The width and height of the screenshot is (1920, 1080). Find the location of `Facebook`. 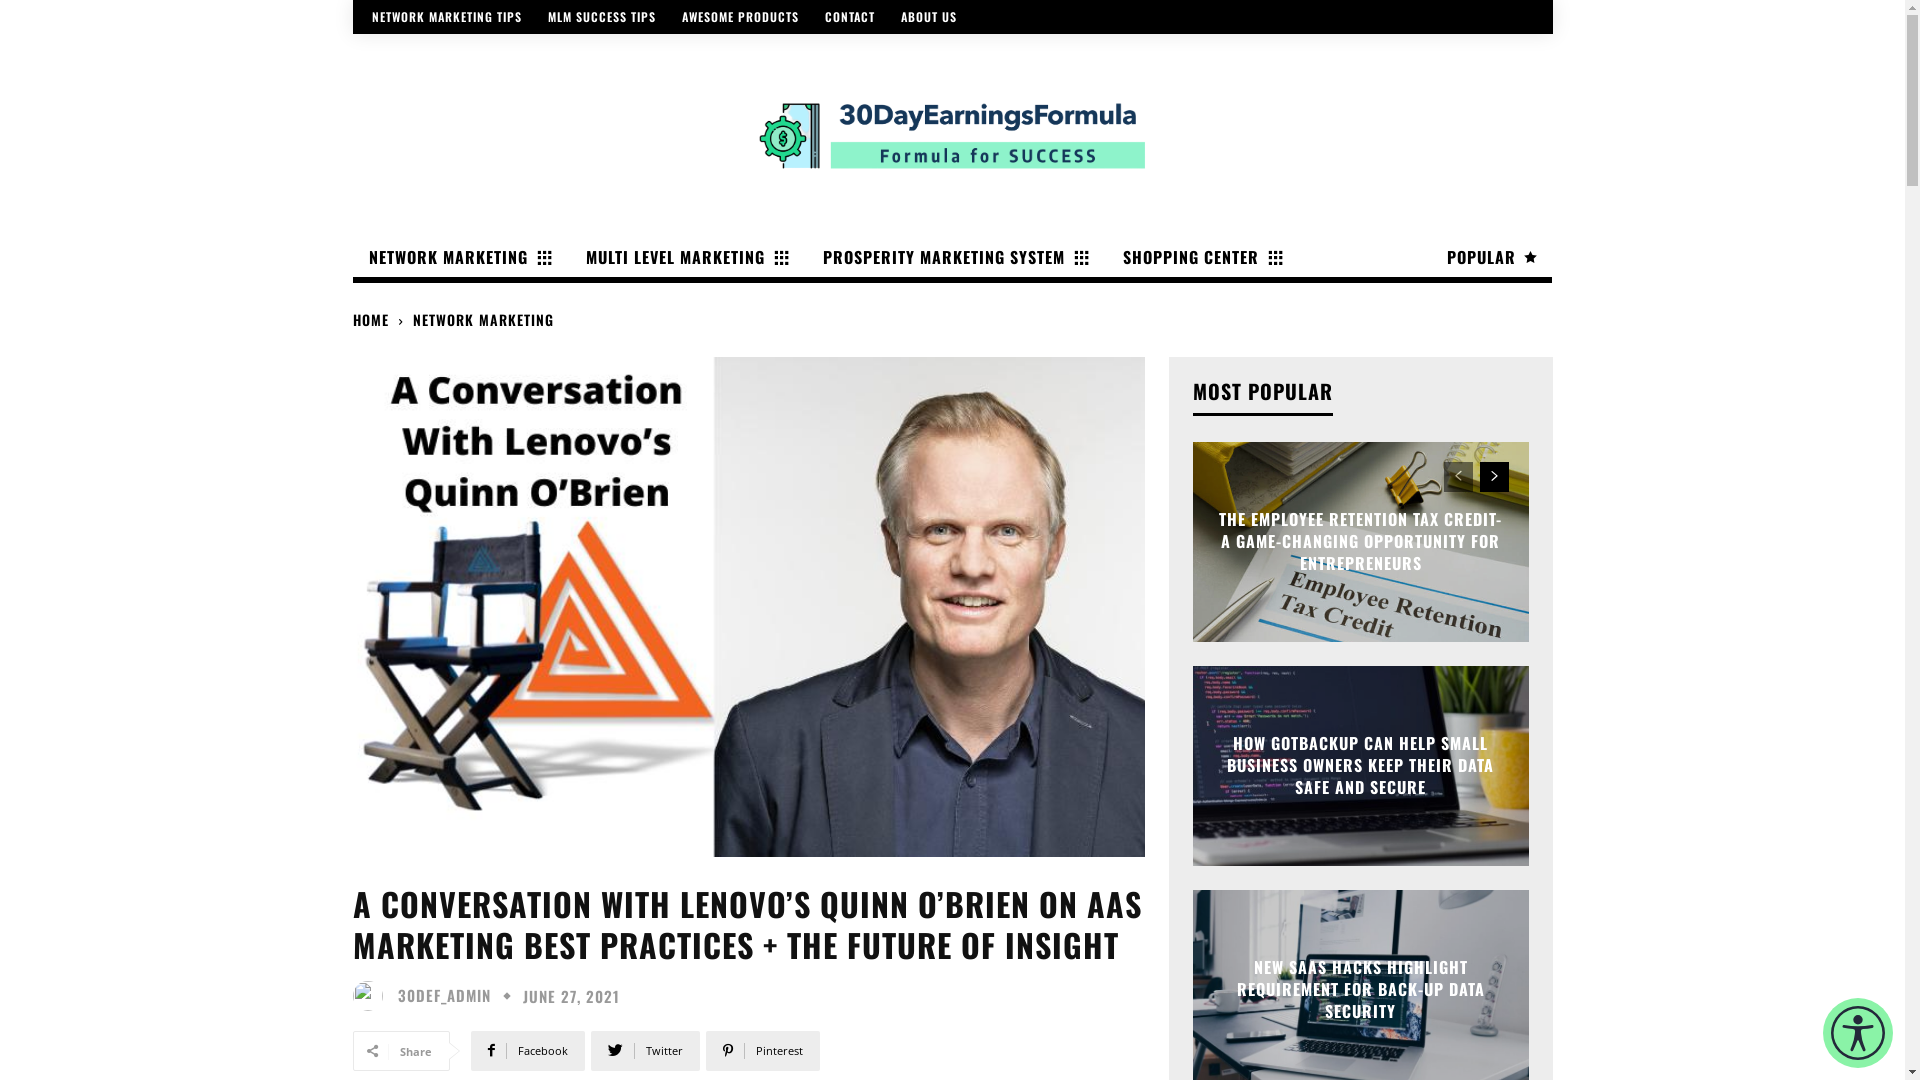

Facebook is located at coordinates (527, 1051).